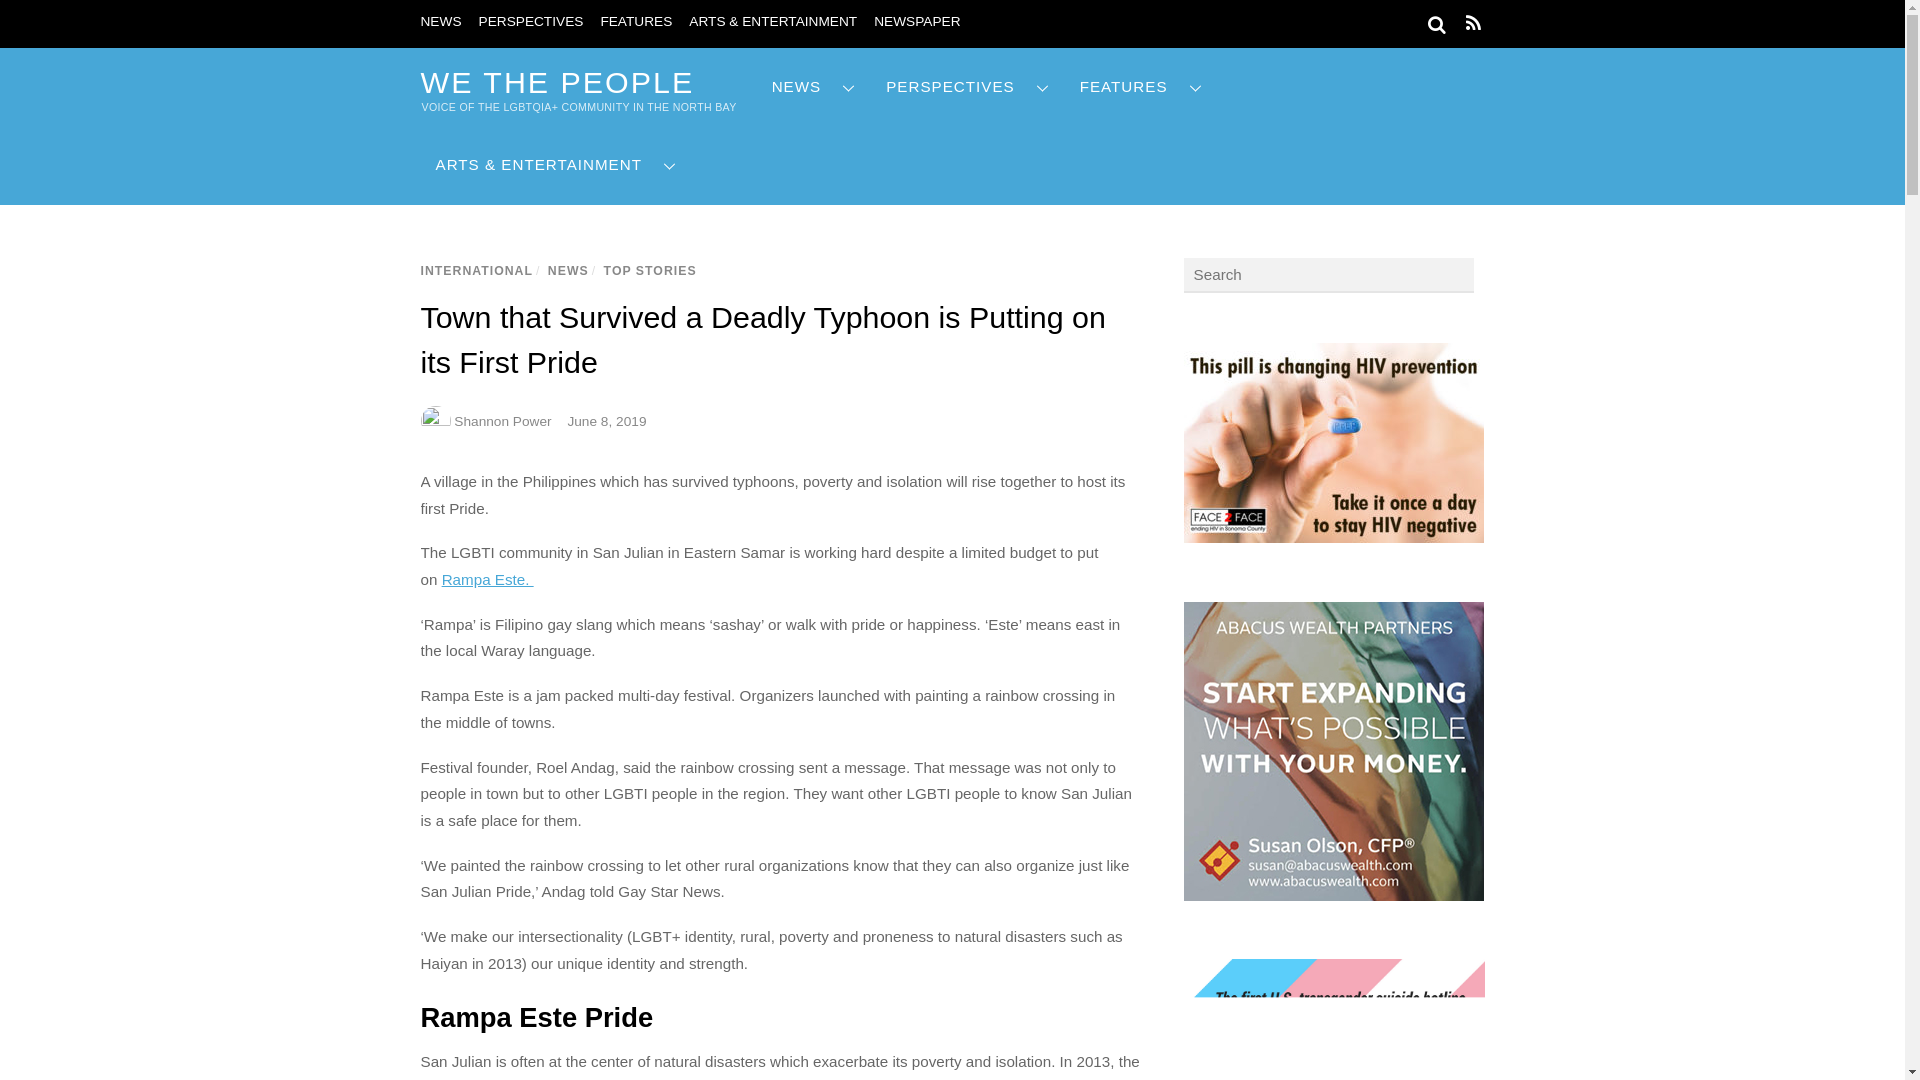 The image size is (1920, 1080). What do you see at coordinates (556, 82) in the screenshot?
I see `WE THE PEOPLE` at bounding box center [556, 82].